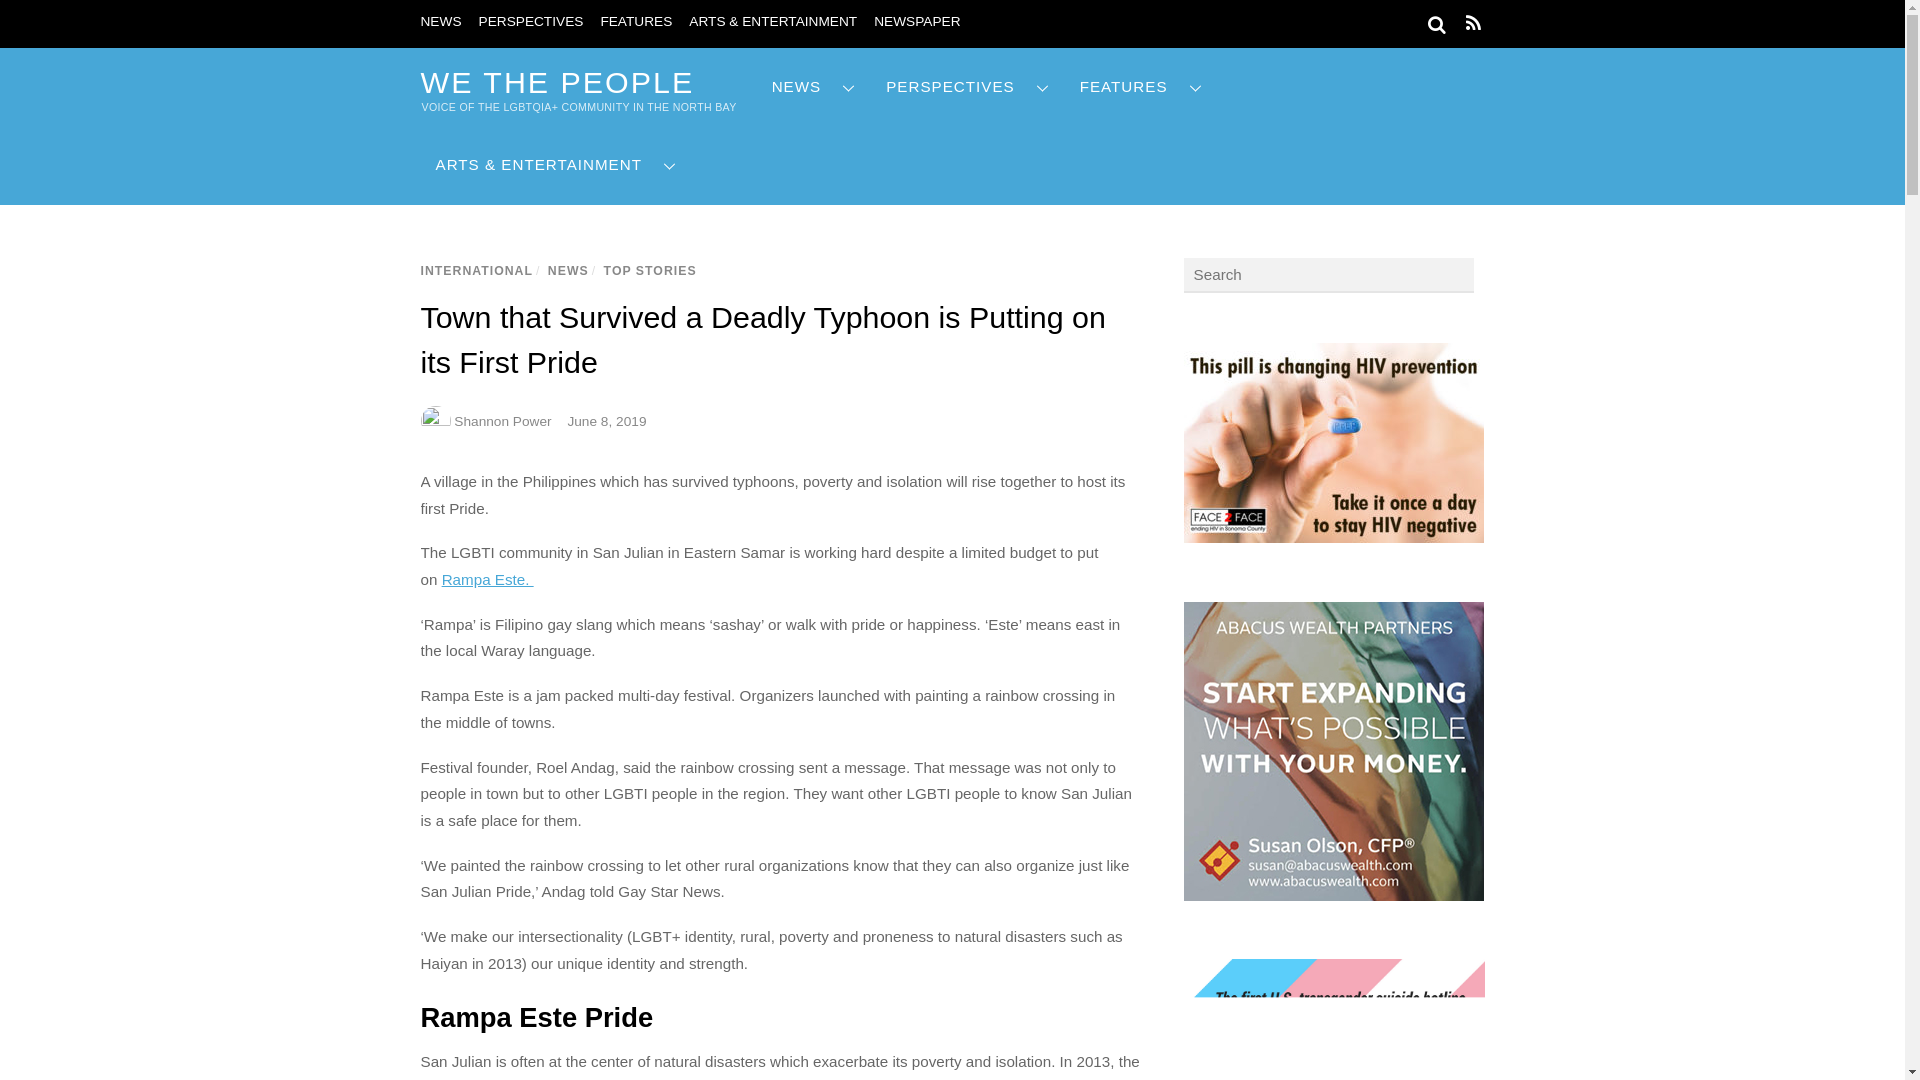 The image size is (1920, 1080). What do you see at coordinates (556, 82) in the screenshot?
I see `WE THE PEOPLE` at bounding box center [556, 82].